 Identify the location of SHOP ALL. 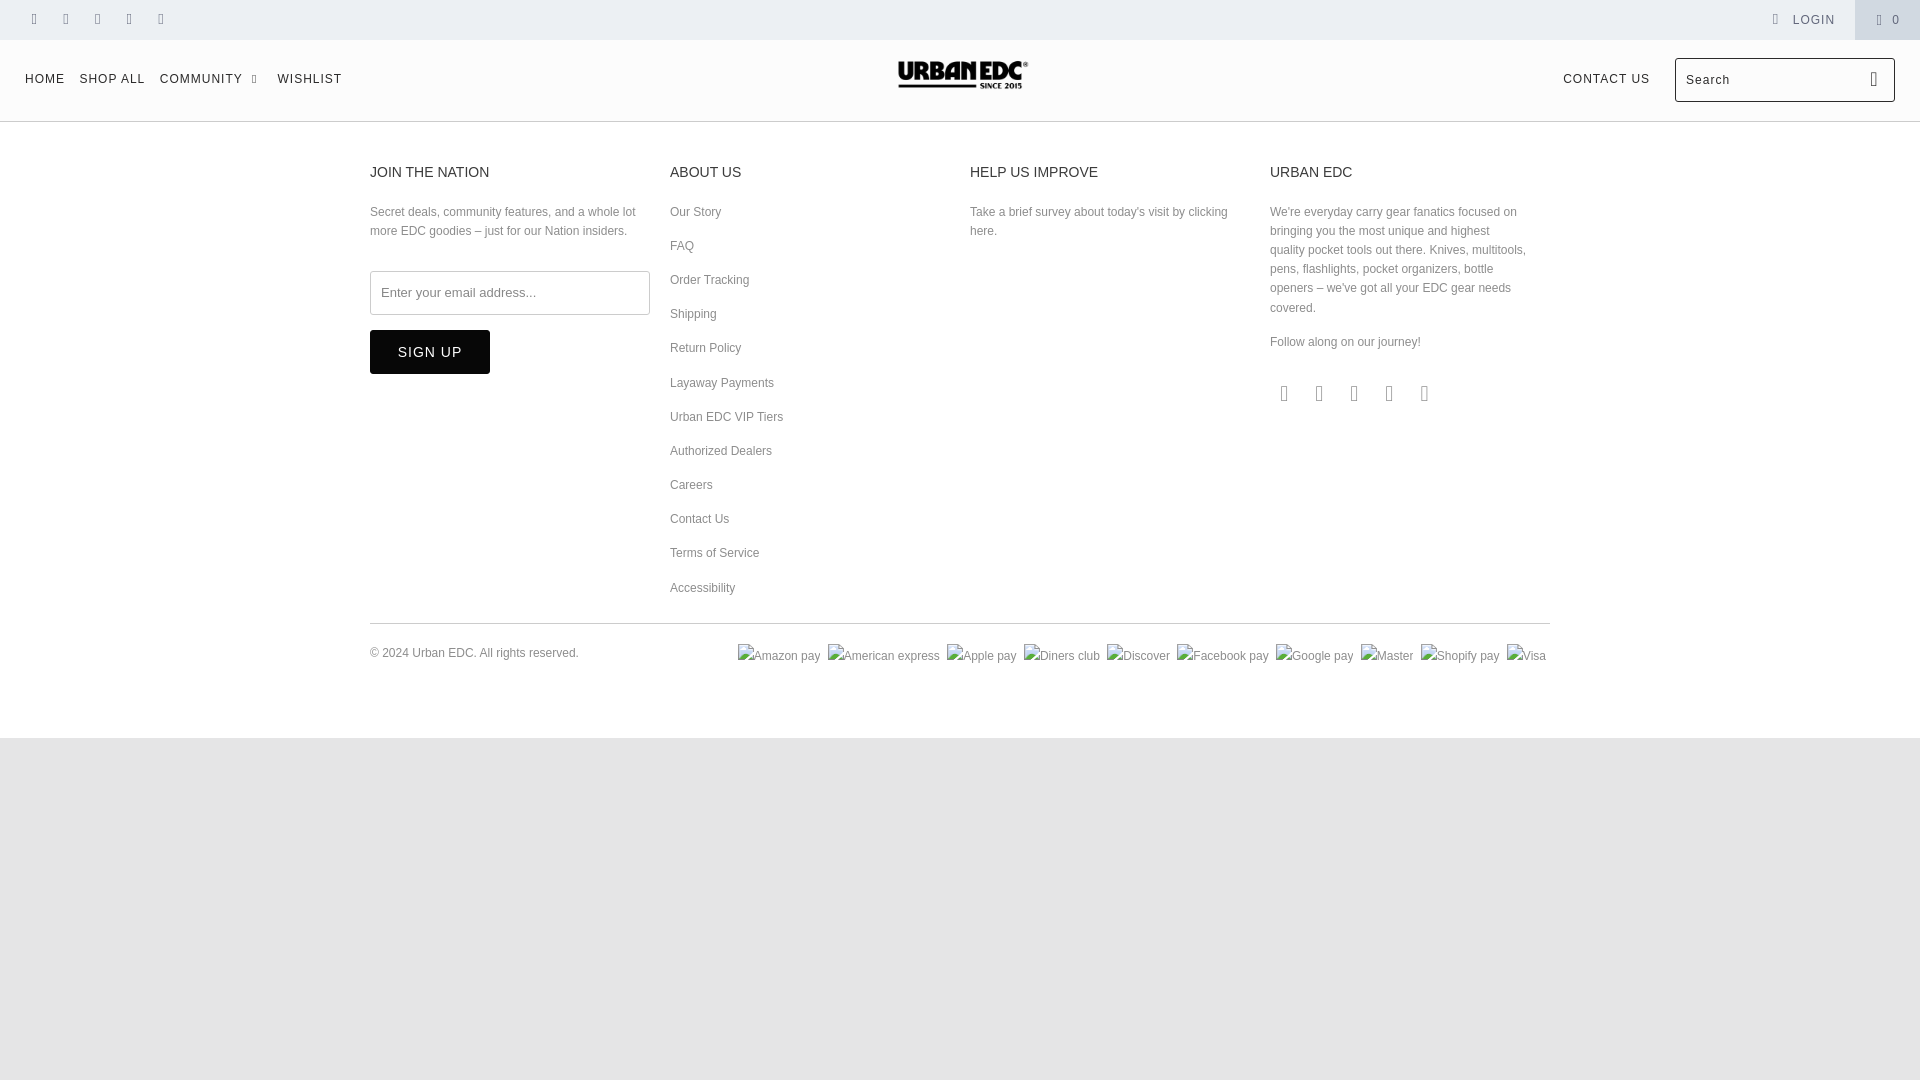
(112, 80).